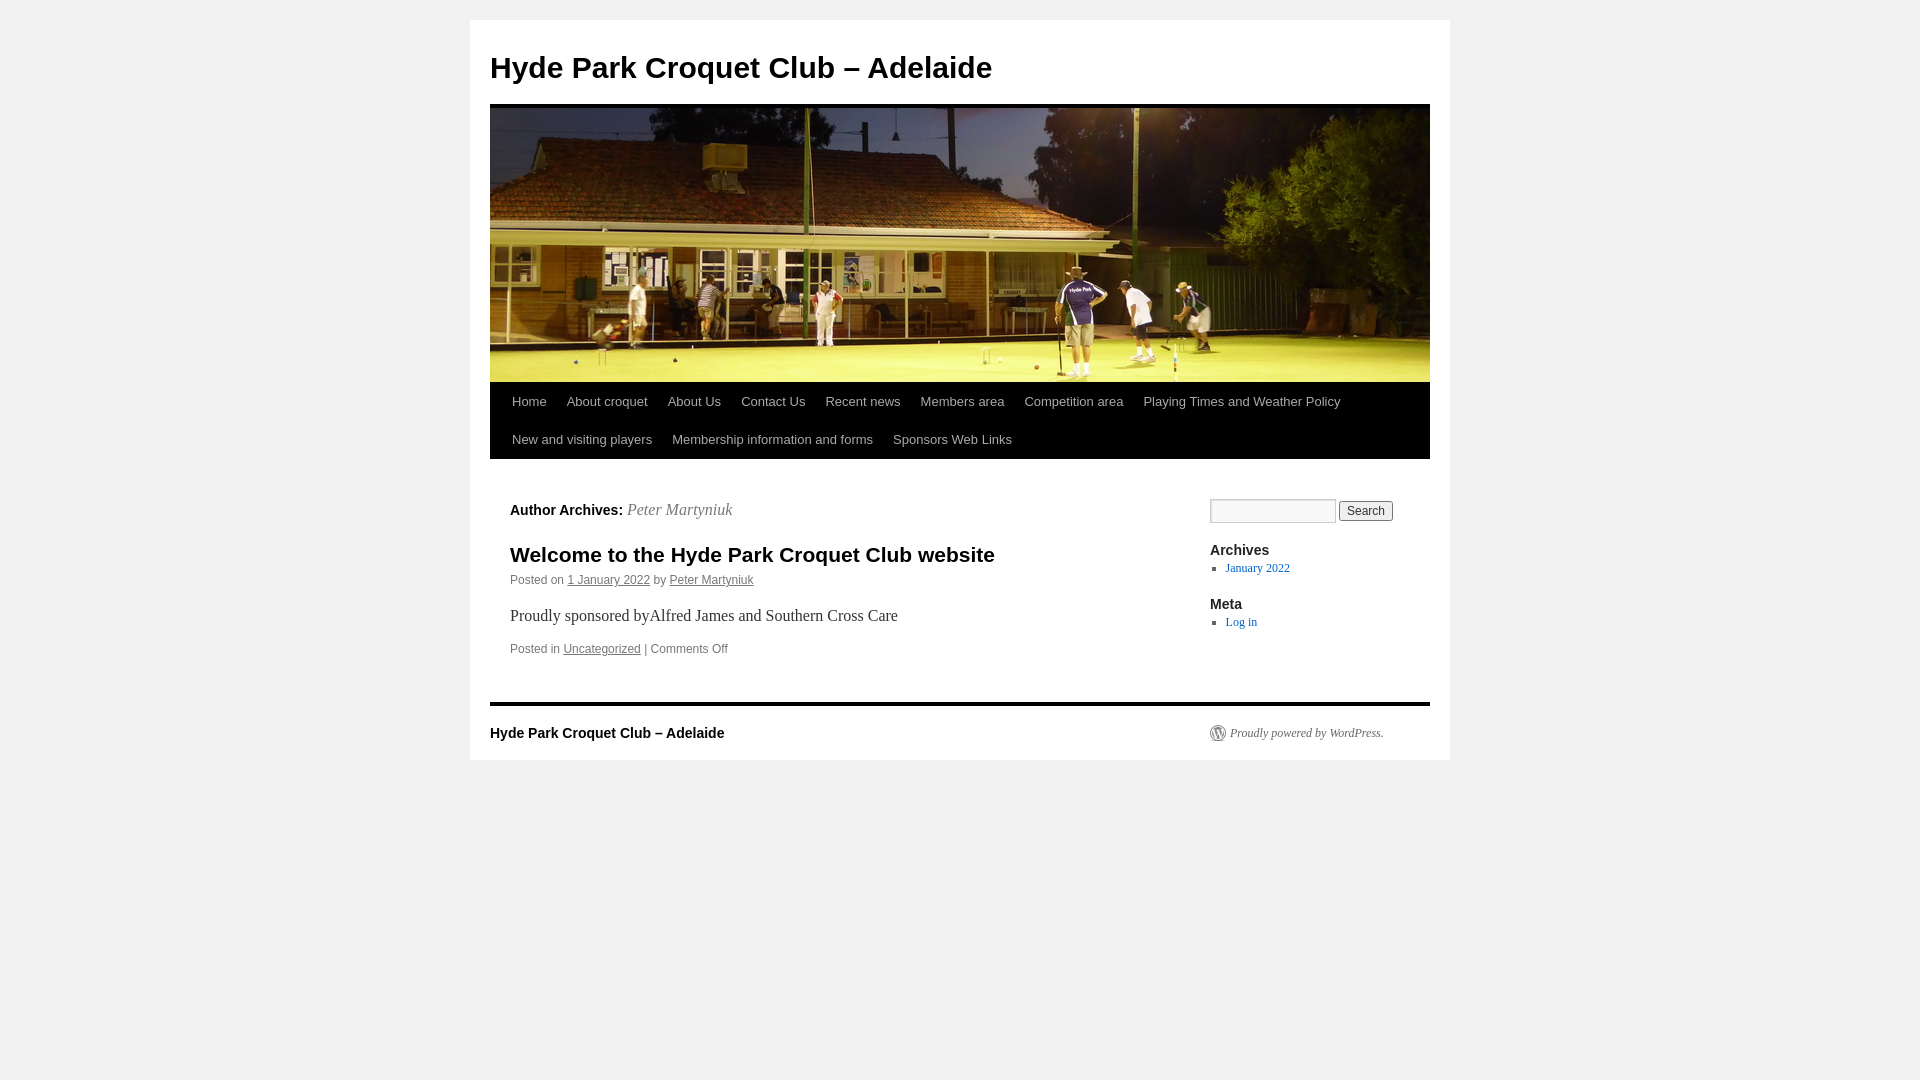  I want to click on About Us, so click(694, 402).